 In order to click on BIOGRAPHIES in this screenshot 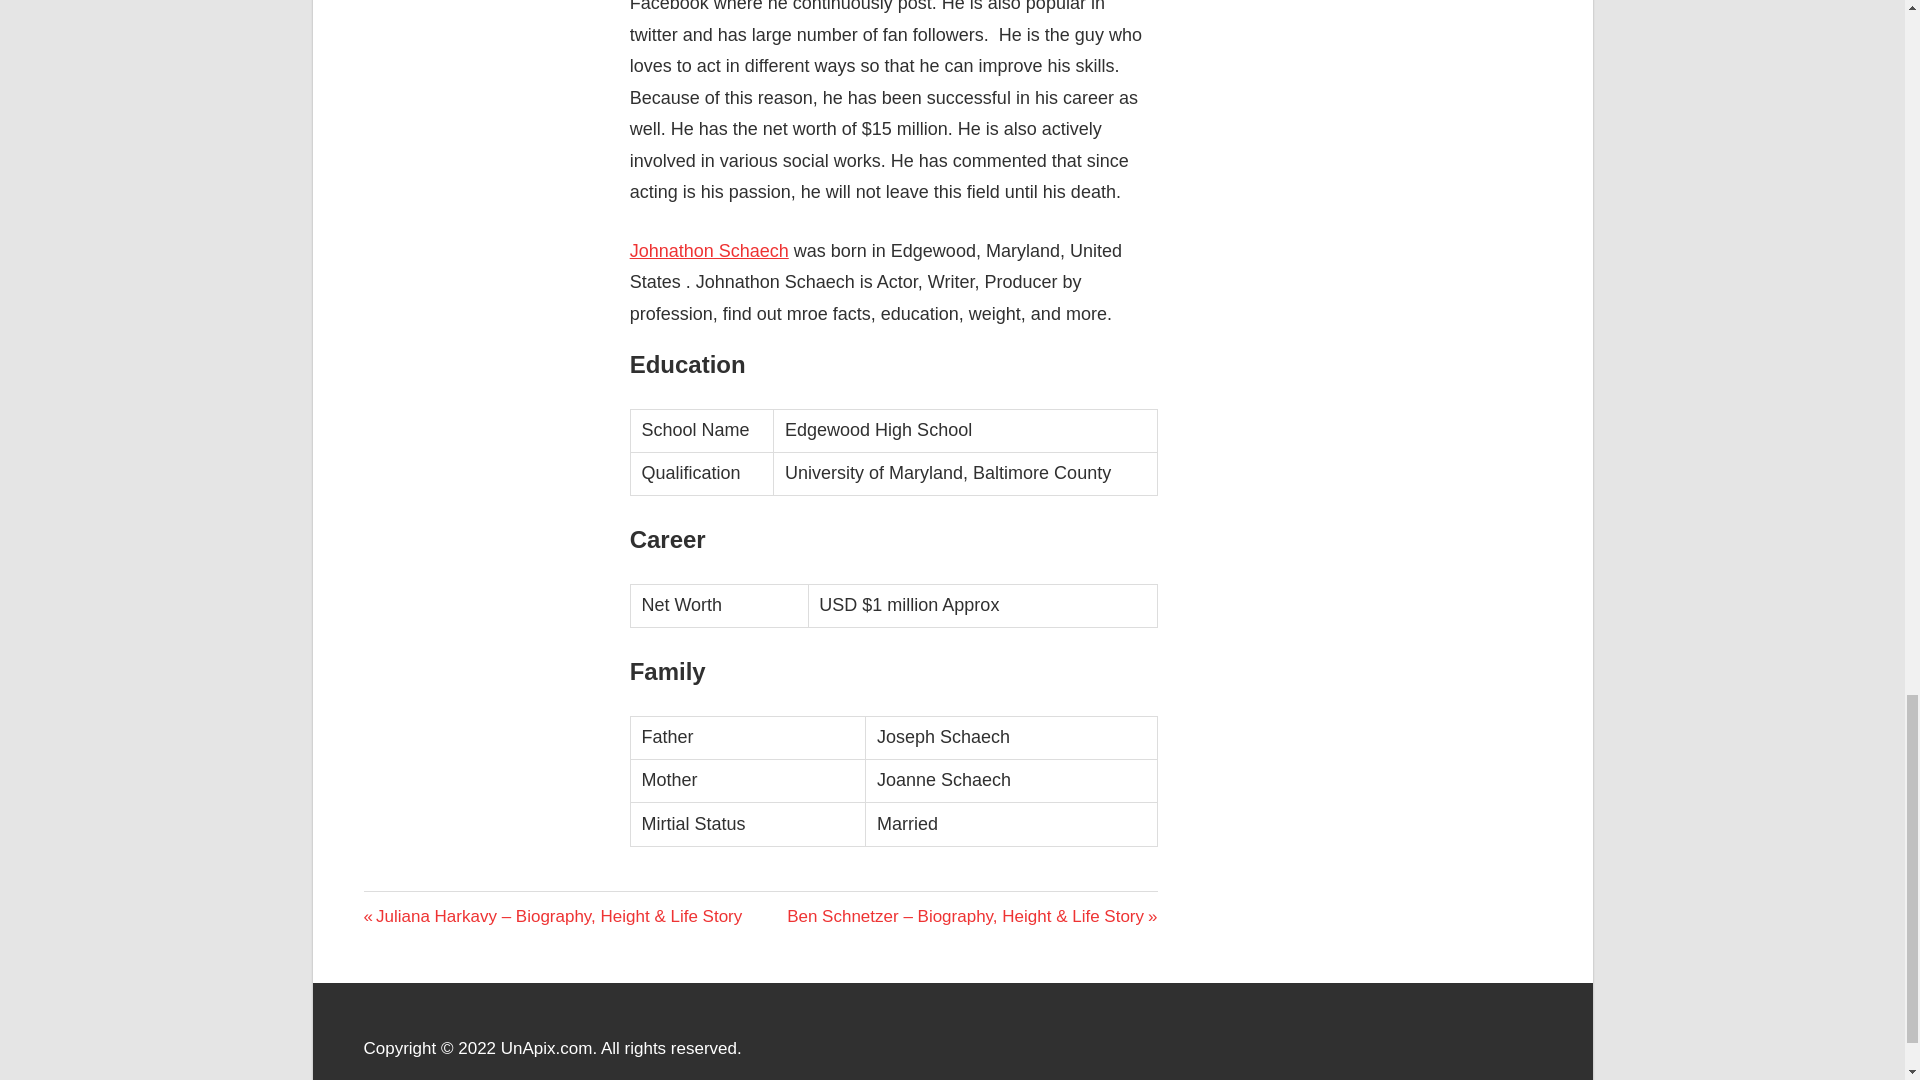, I will do `click(424, 908)`.